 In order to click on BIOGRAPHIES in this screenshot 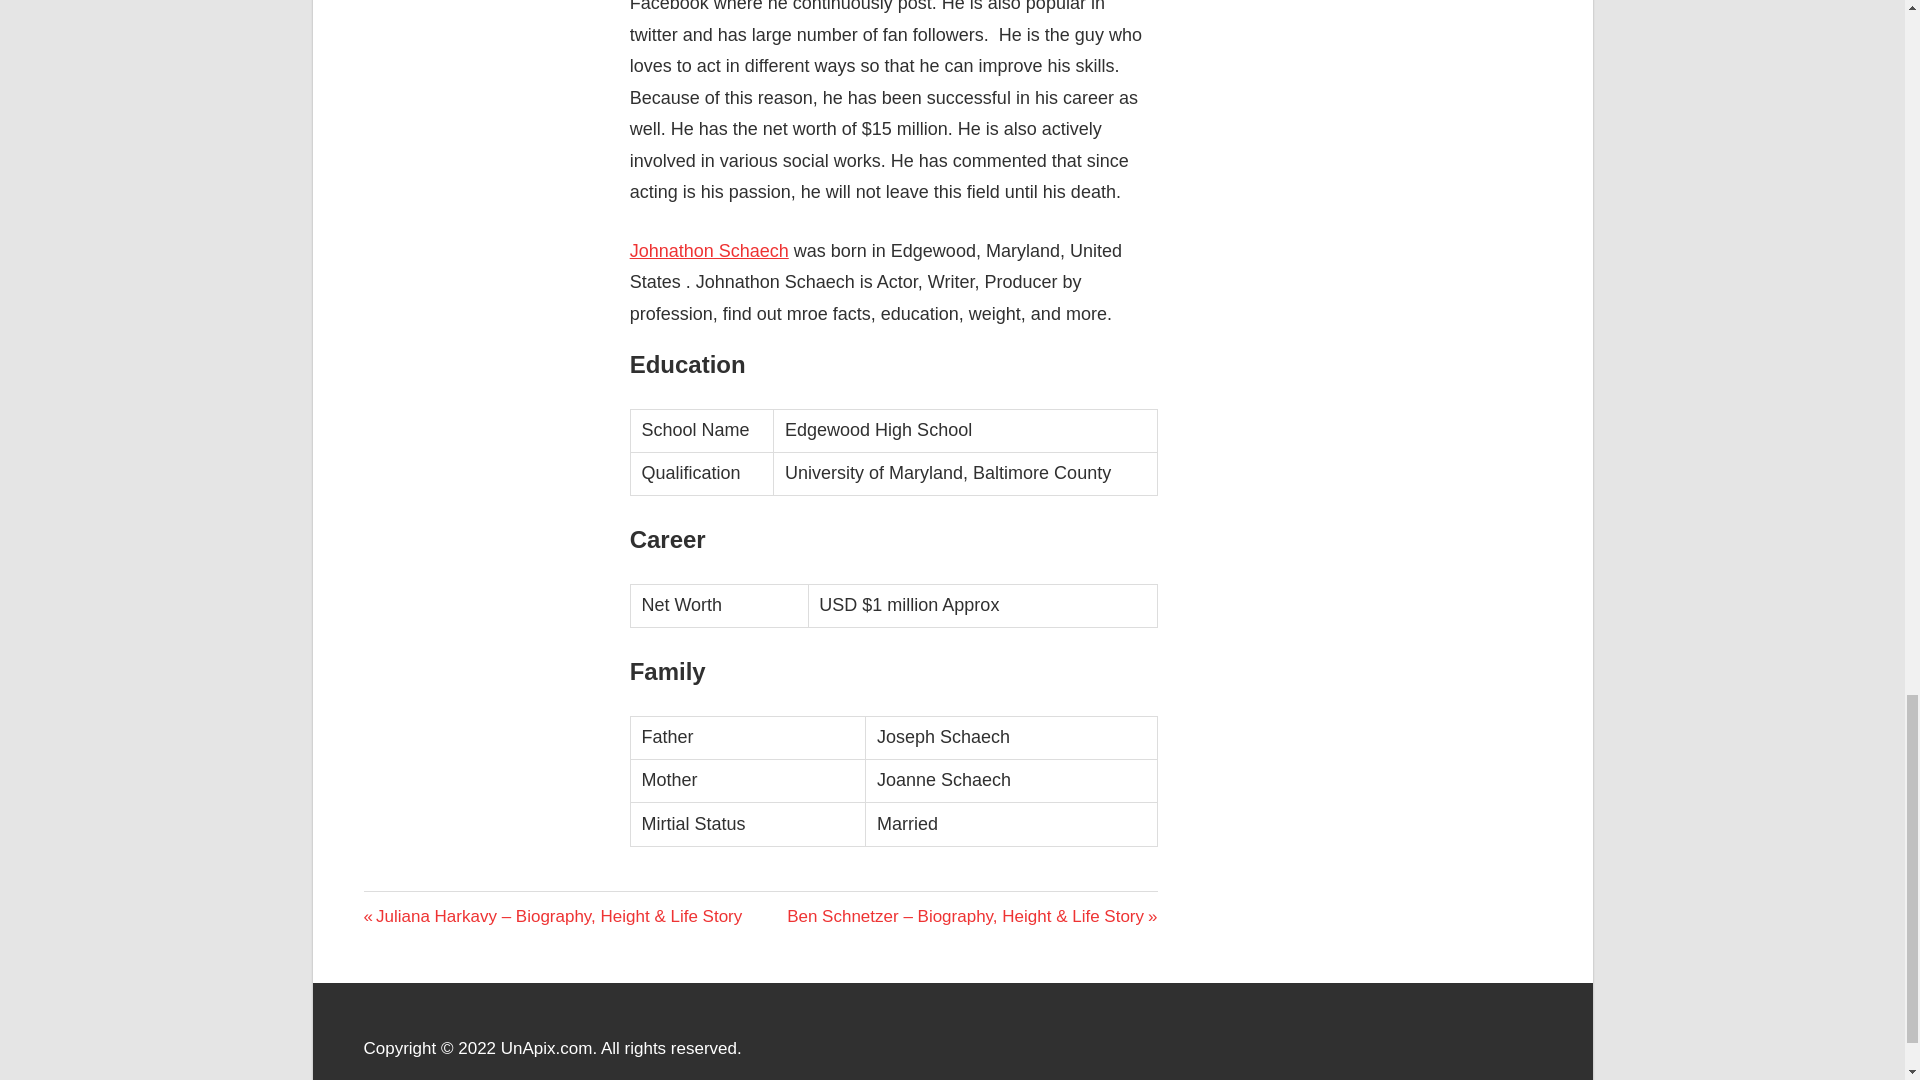, I will do `click(424, 908)`.